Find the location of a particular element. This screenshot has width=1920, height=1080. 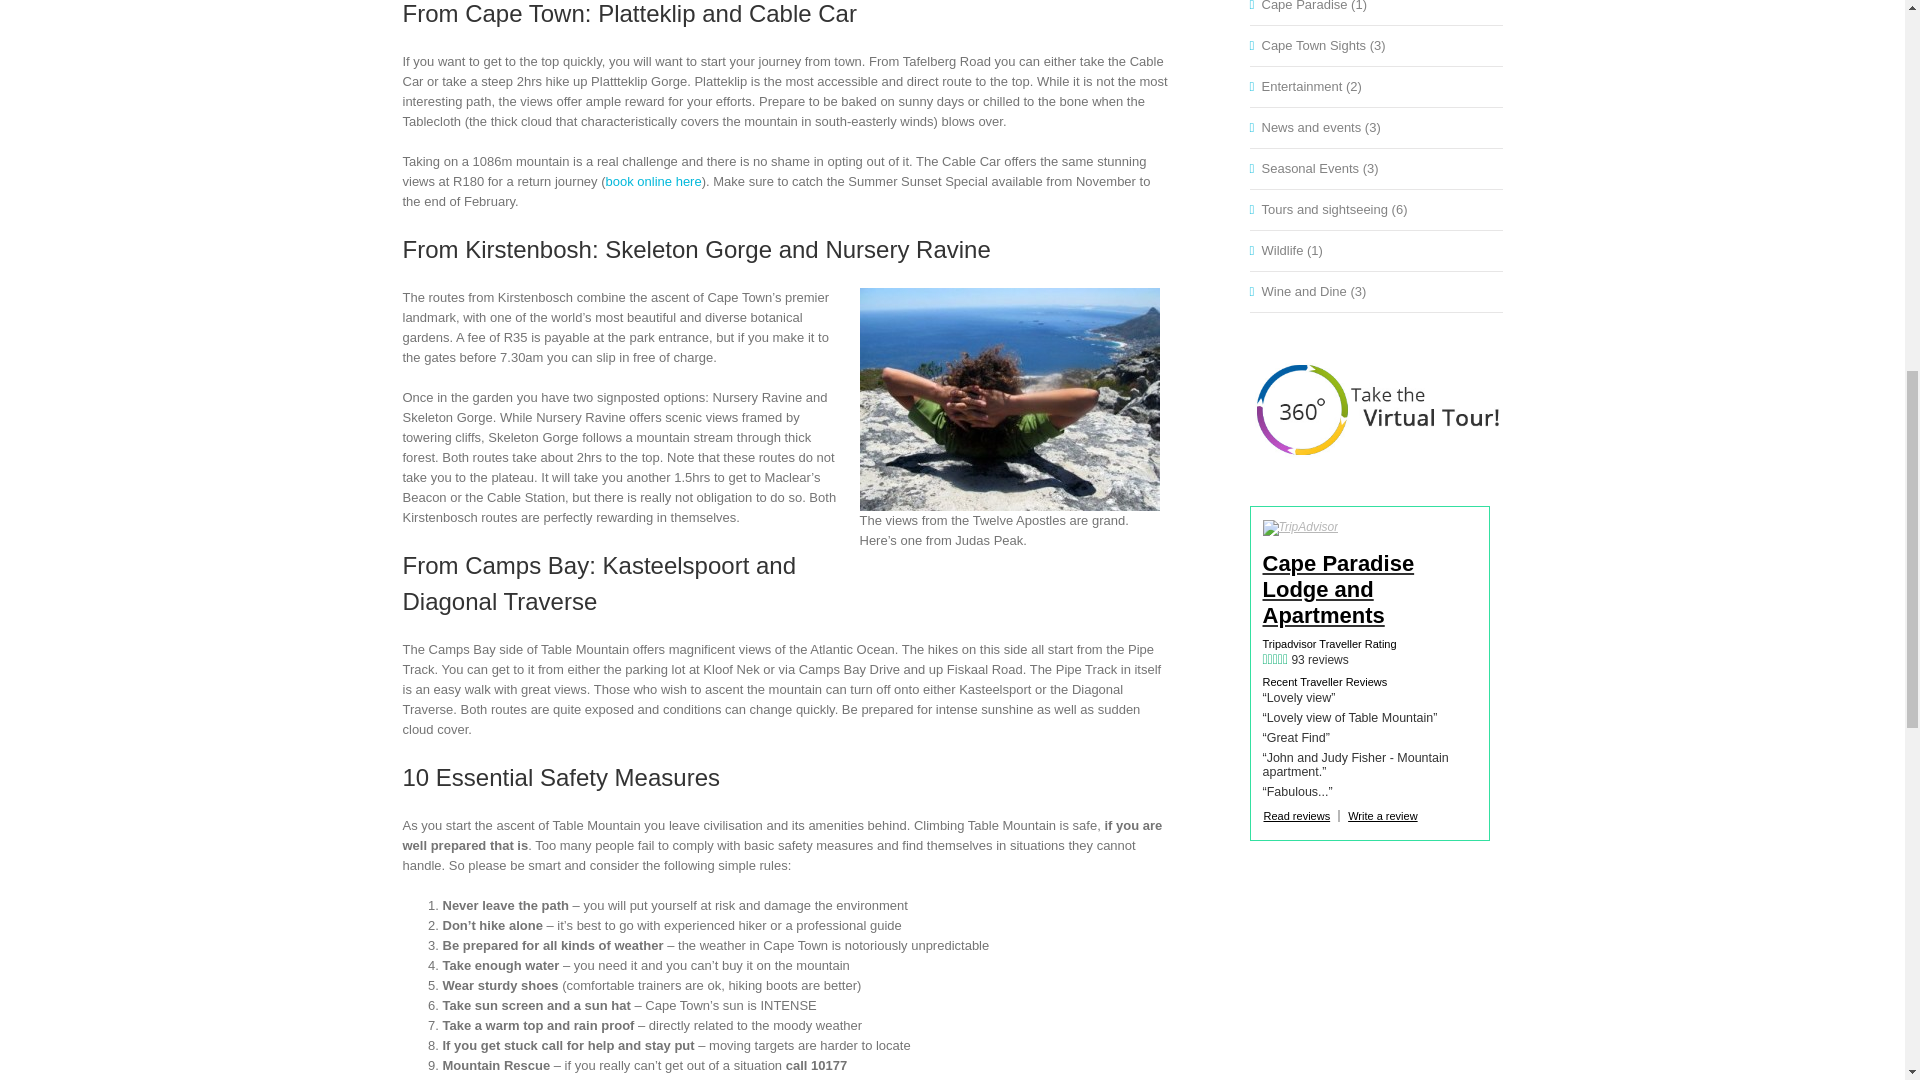

Cape Town has a great selection of tours. View them here.  is located at coordinates (1377, 210).